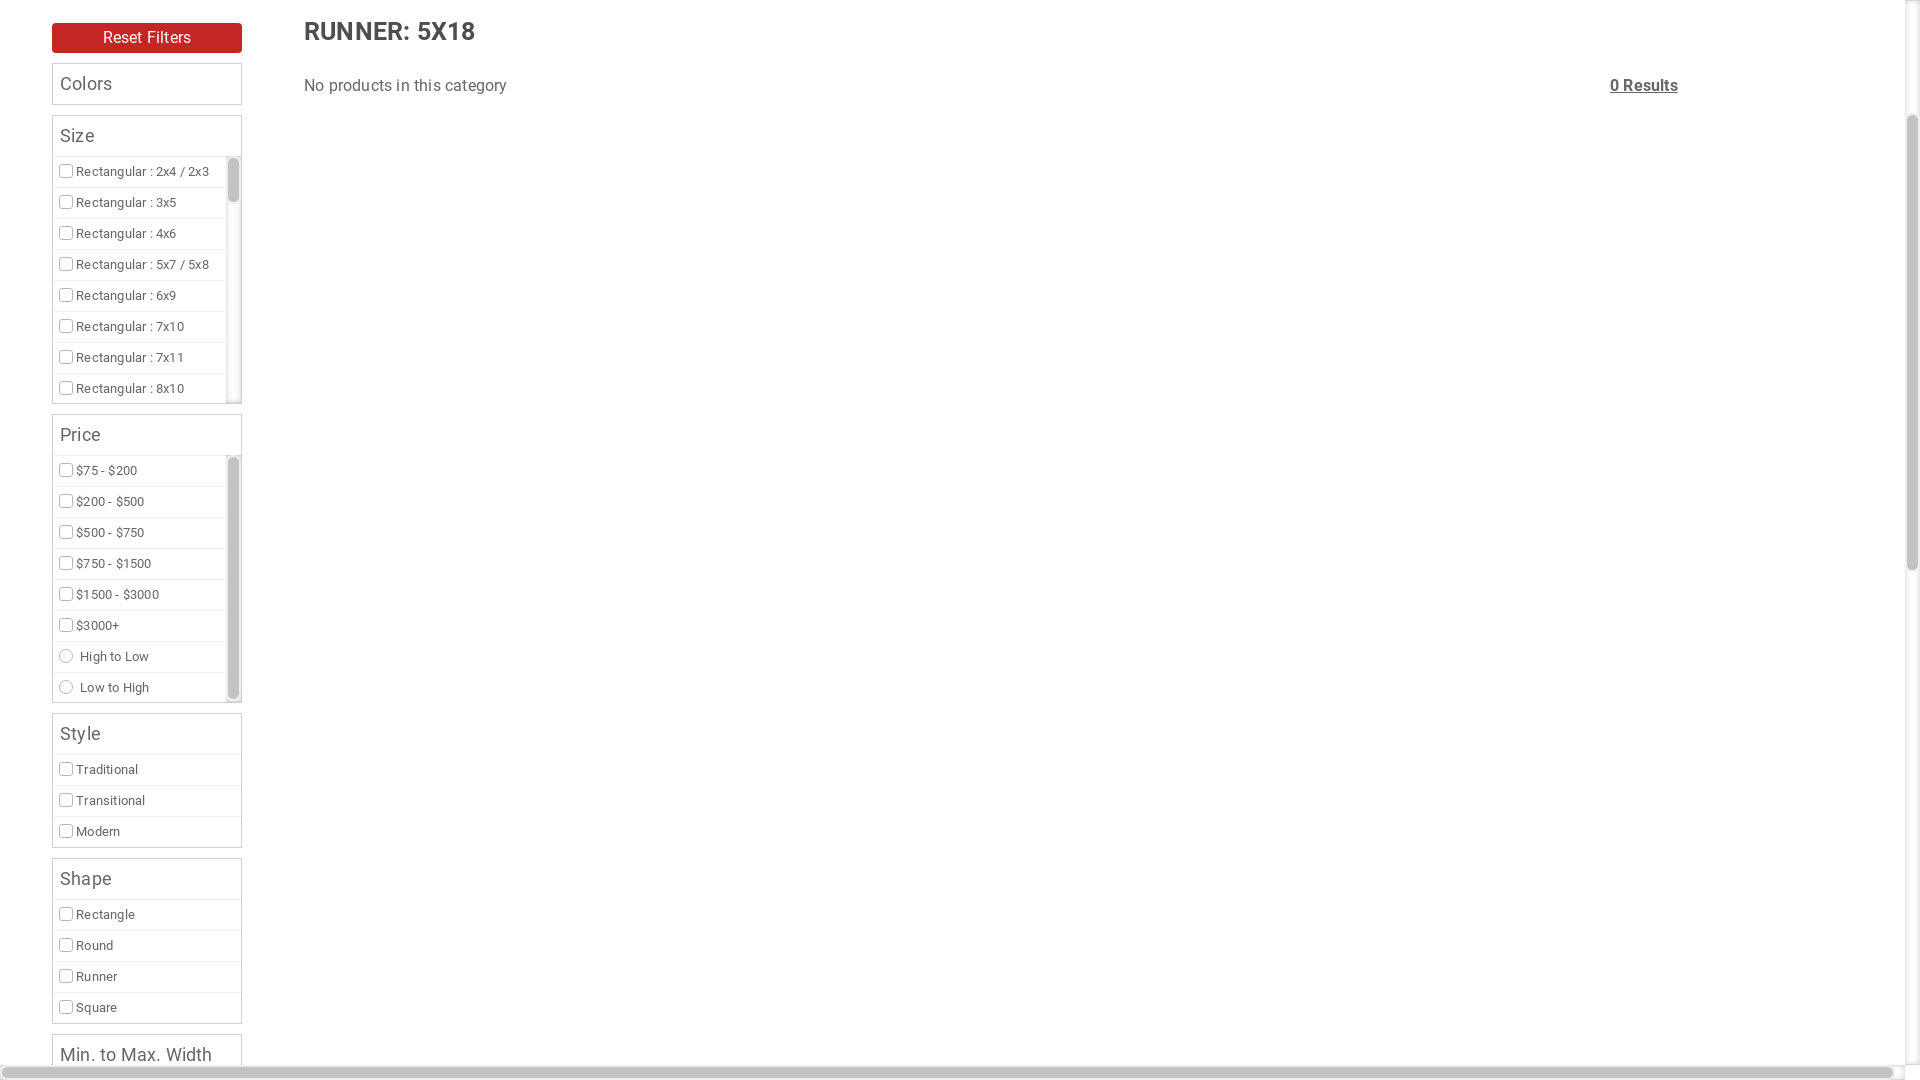 The width and height of the screenshot is (1920, 1080). I want to click on Hours of Operation & Showroom/Warehouse Address, so click(1674, 149).